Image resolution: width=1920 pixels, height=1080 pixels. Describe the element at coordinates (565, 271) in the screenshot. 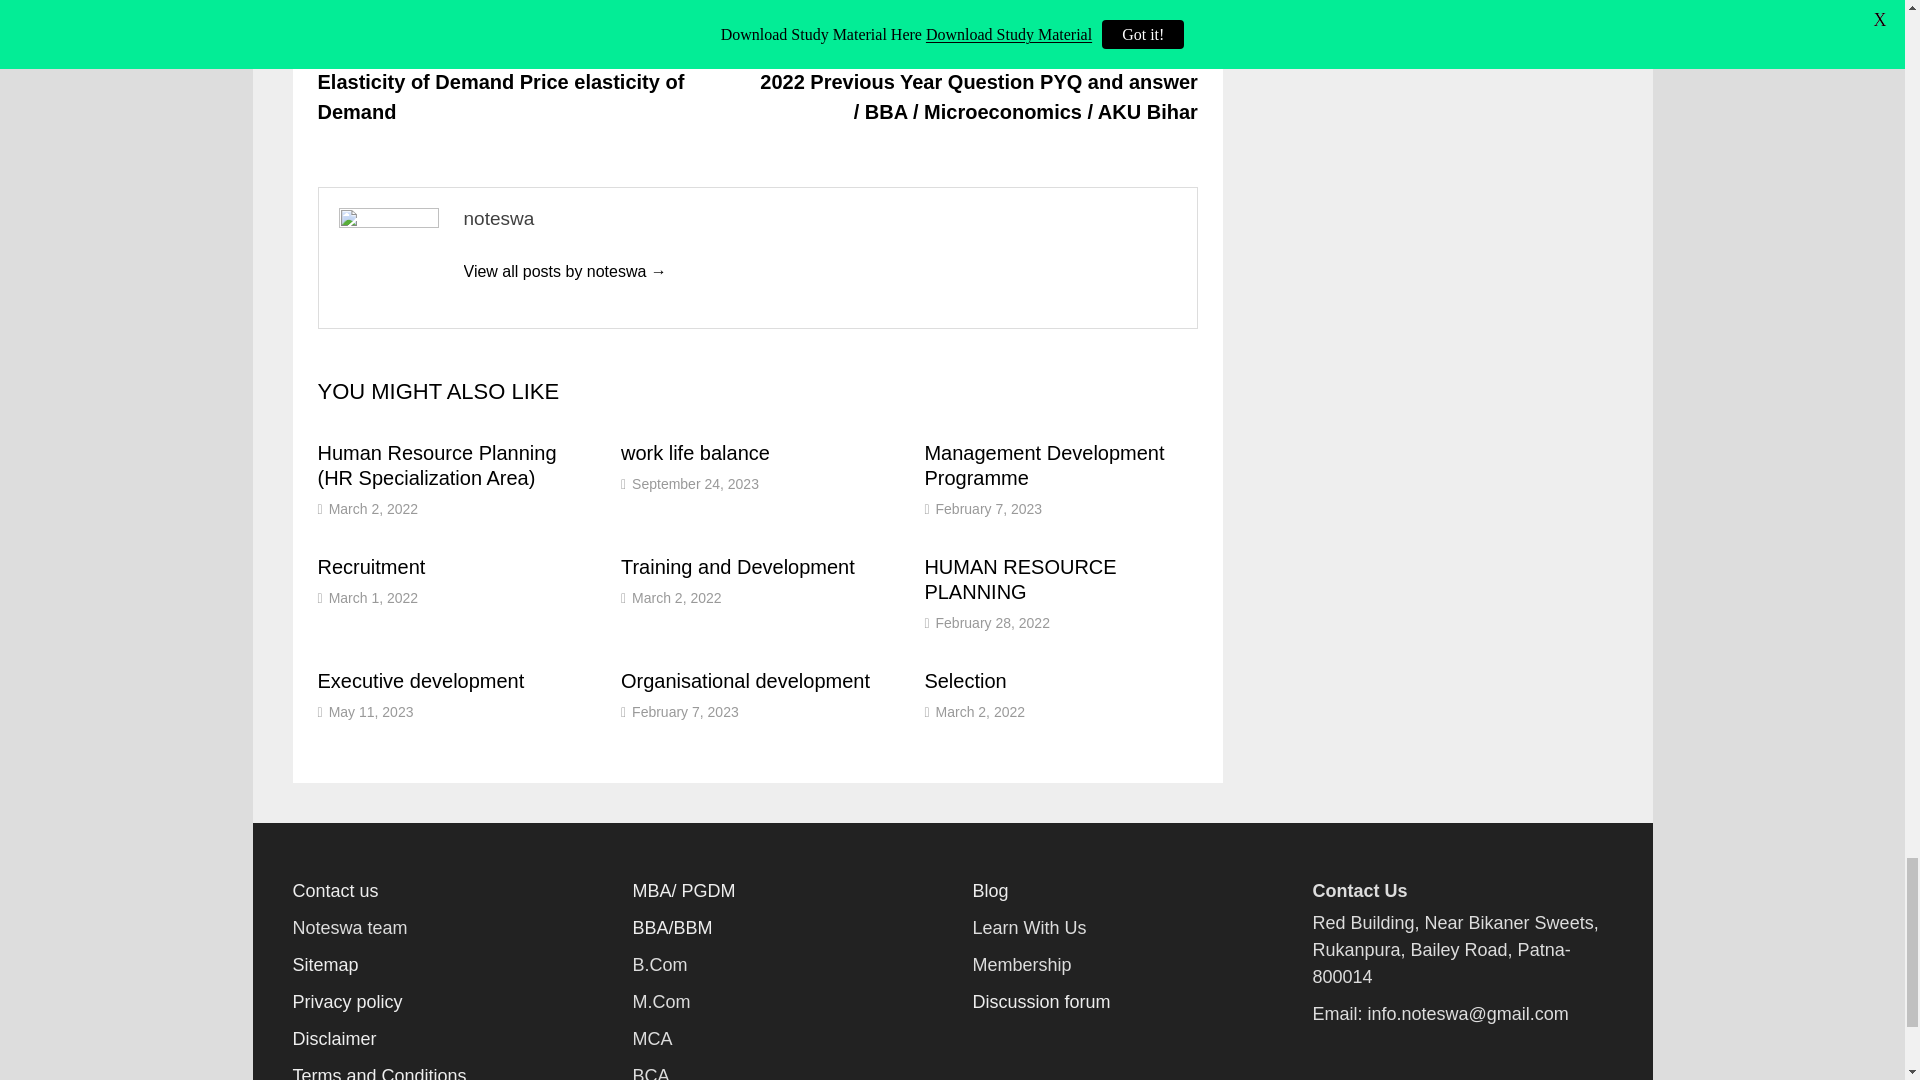

I see `noteswa` at that location.